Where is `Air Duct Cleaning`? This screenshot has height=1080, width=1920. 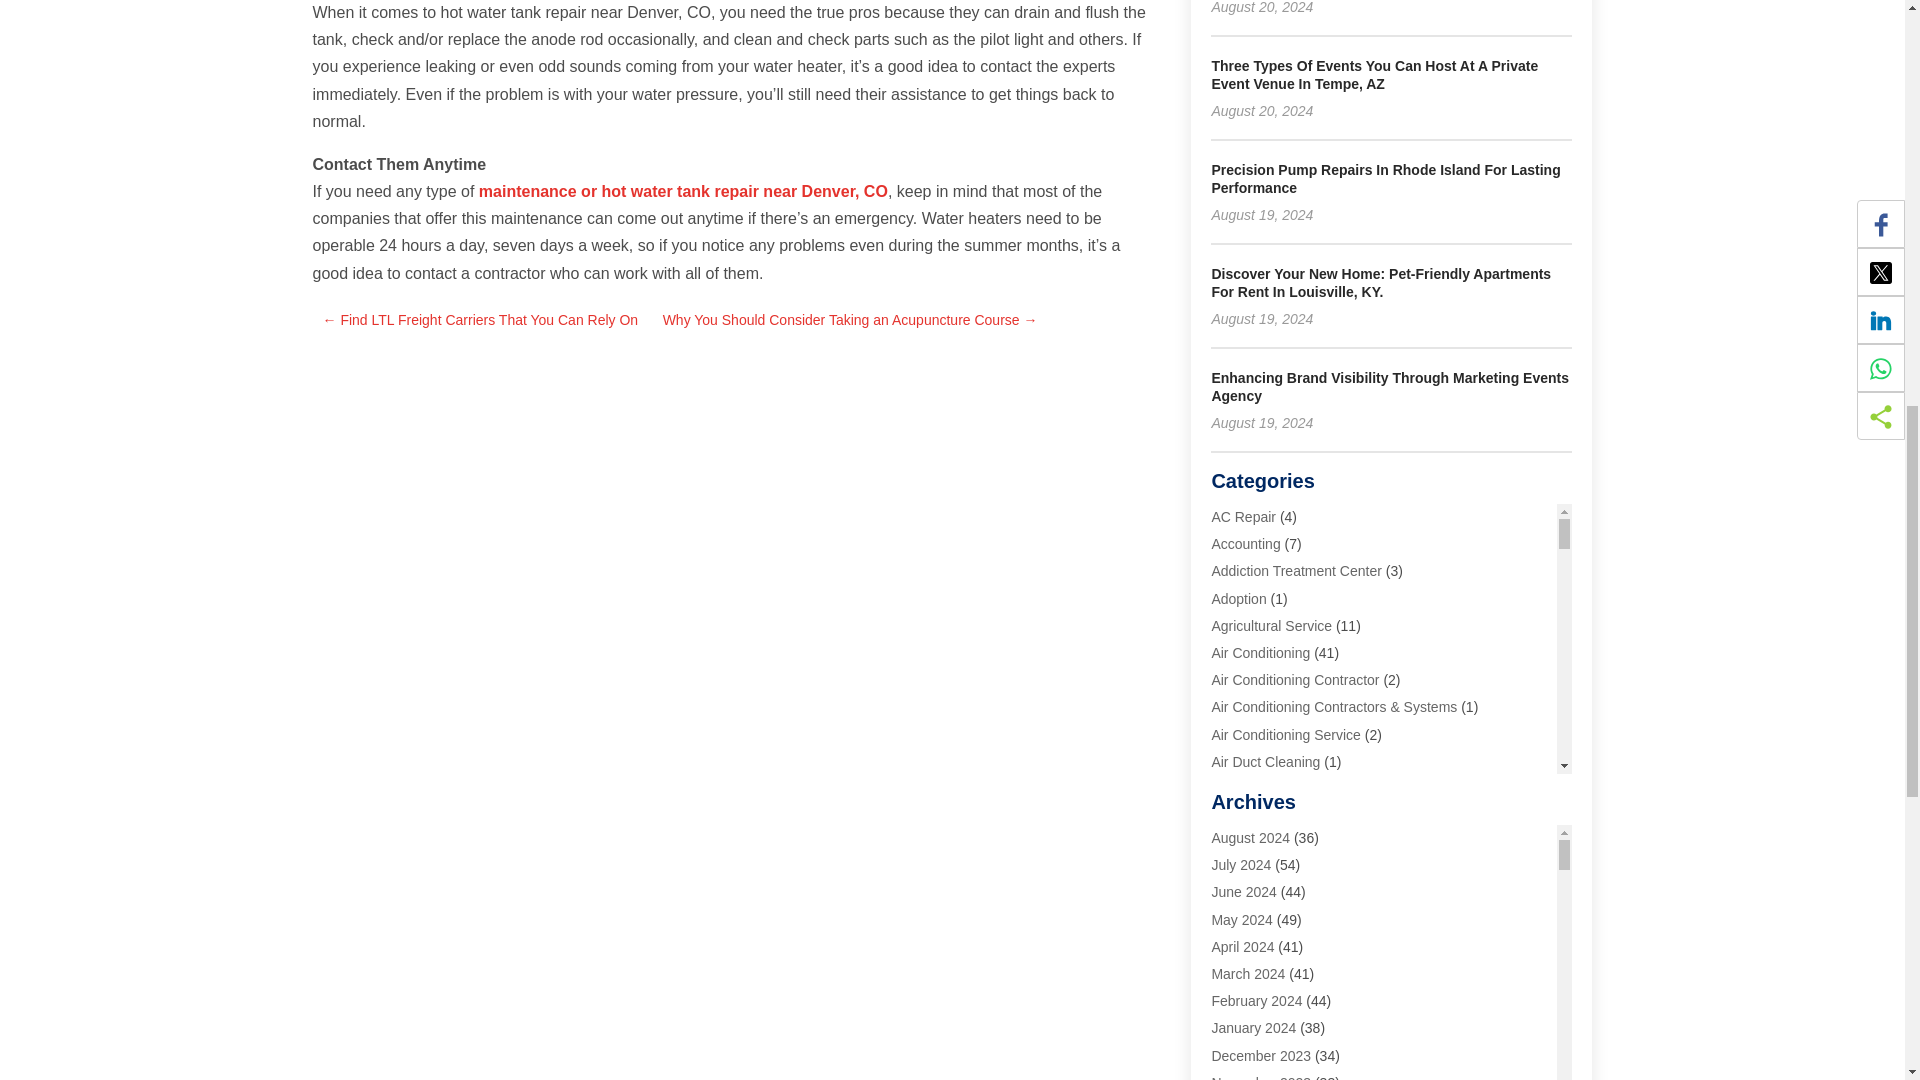
Air Duct Cleaning is located at coordinates (1266, 762).